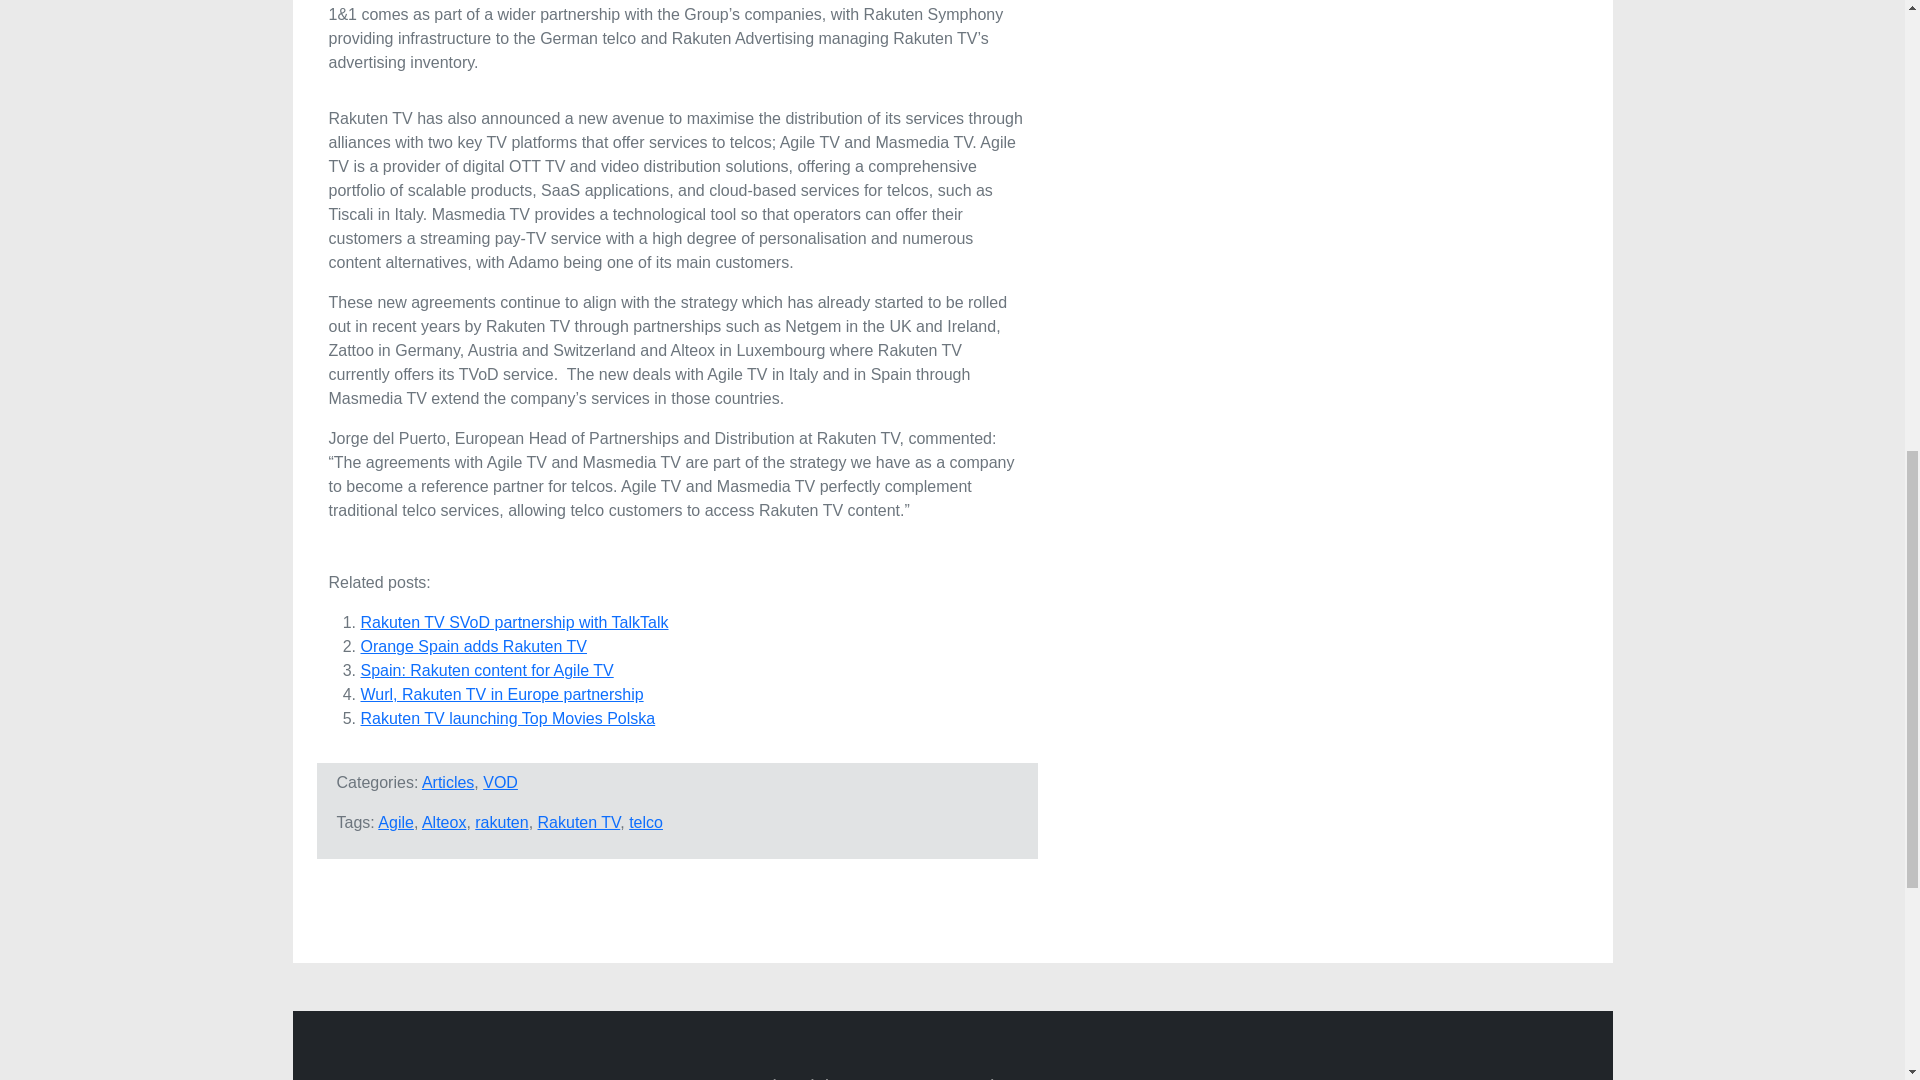  Describe the element at coordinates (396, 822) in the screenshot. I see `Agile` at that location.